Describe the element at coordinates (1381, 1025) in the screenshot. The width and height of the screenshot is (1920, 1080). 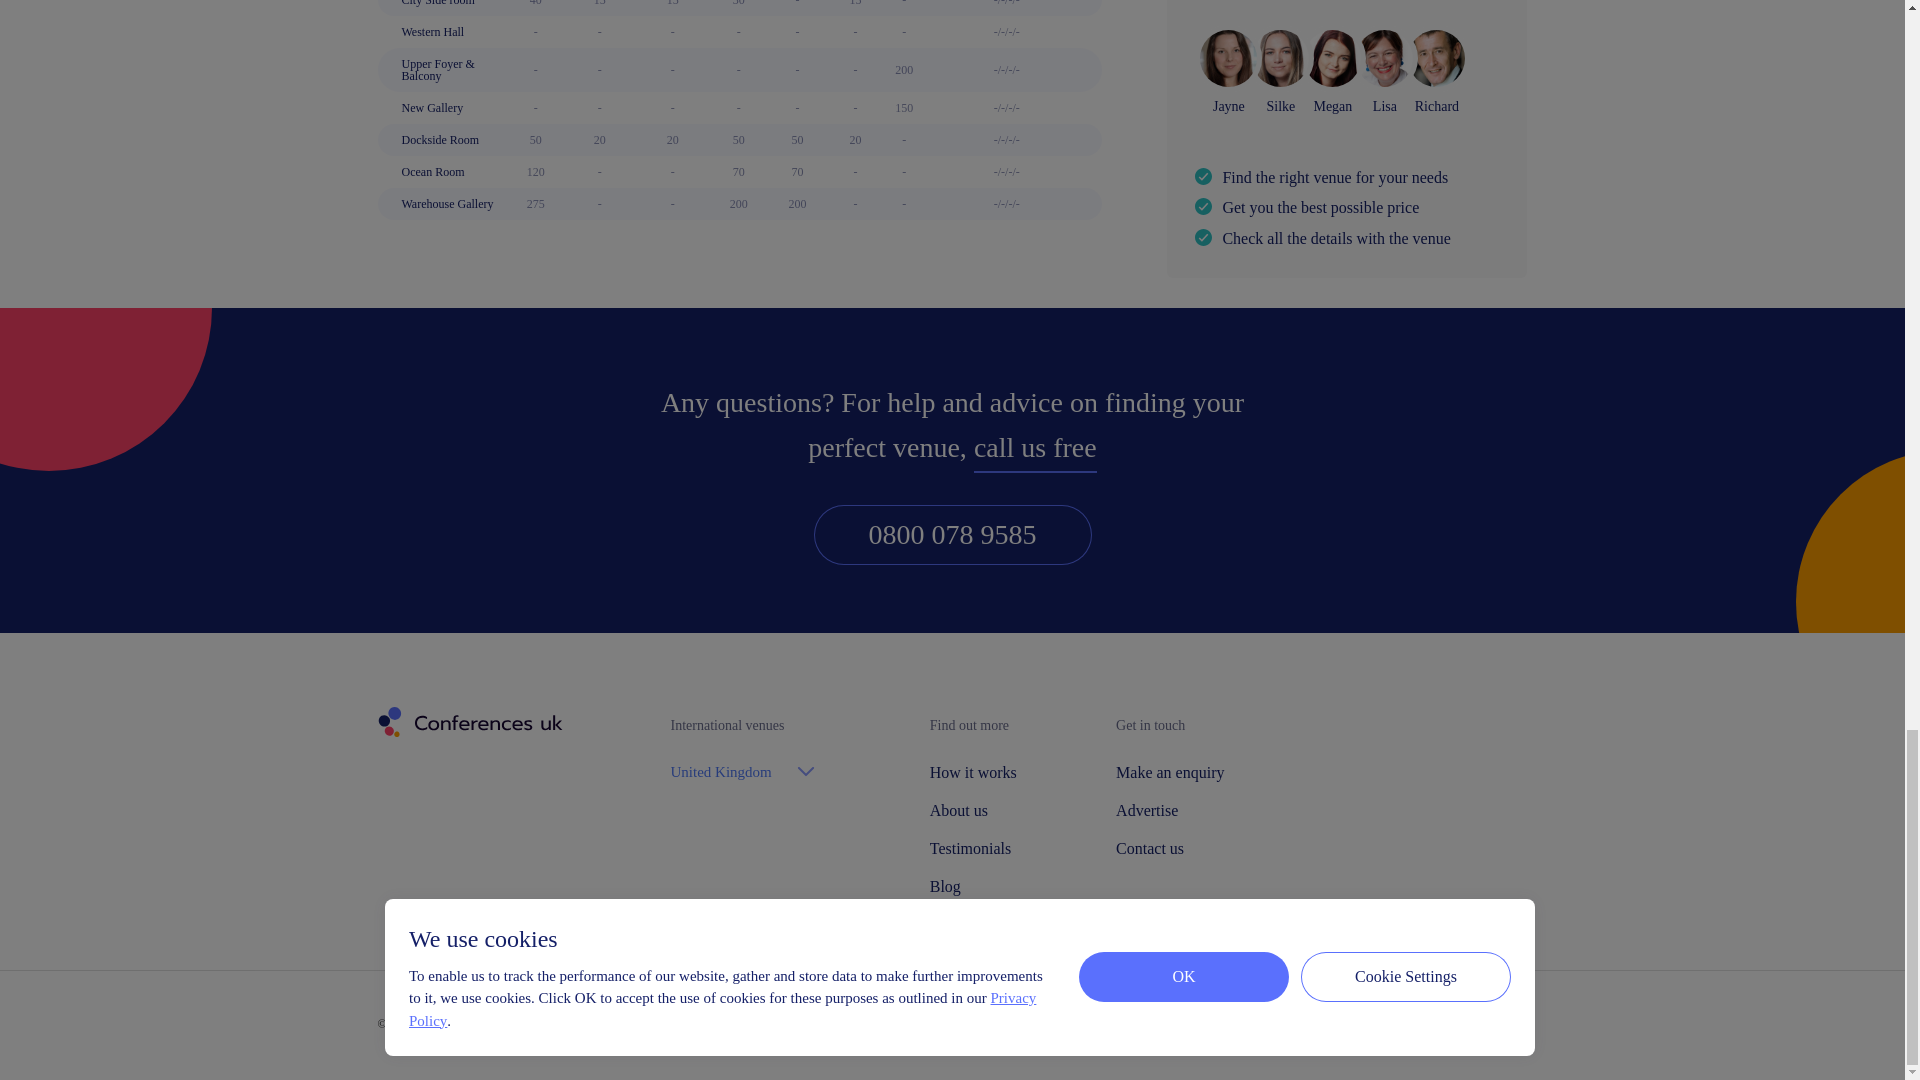
I see `Find us on Facebook` at that location.